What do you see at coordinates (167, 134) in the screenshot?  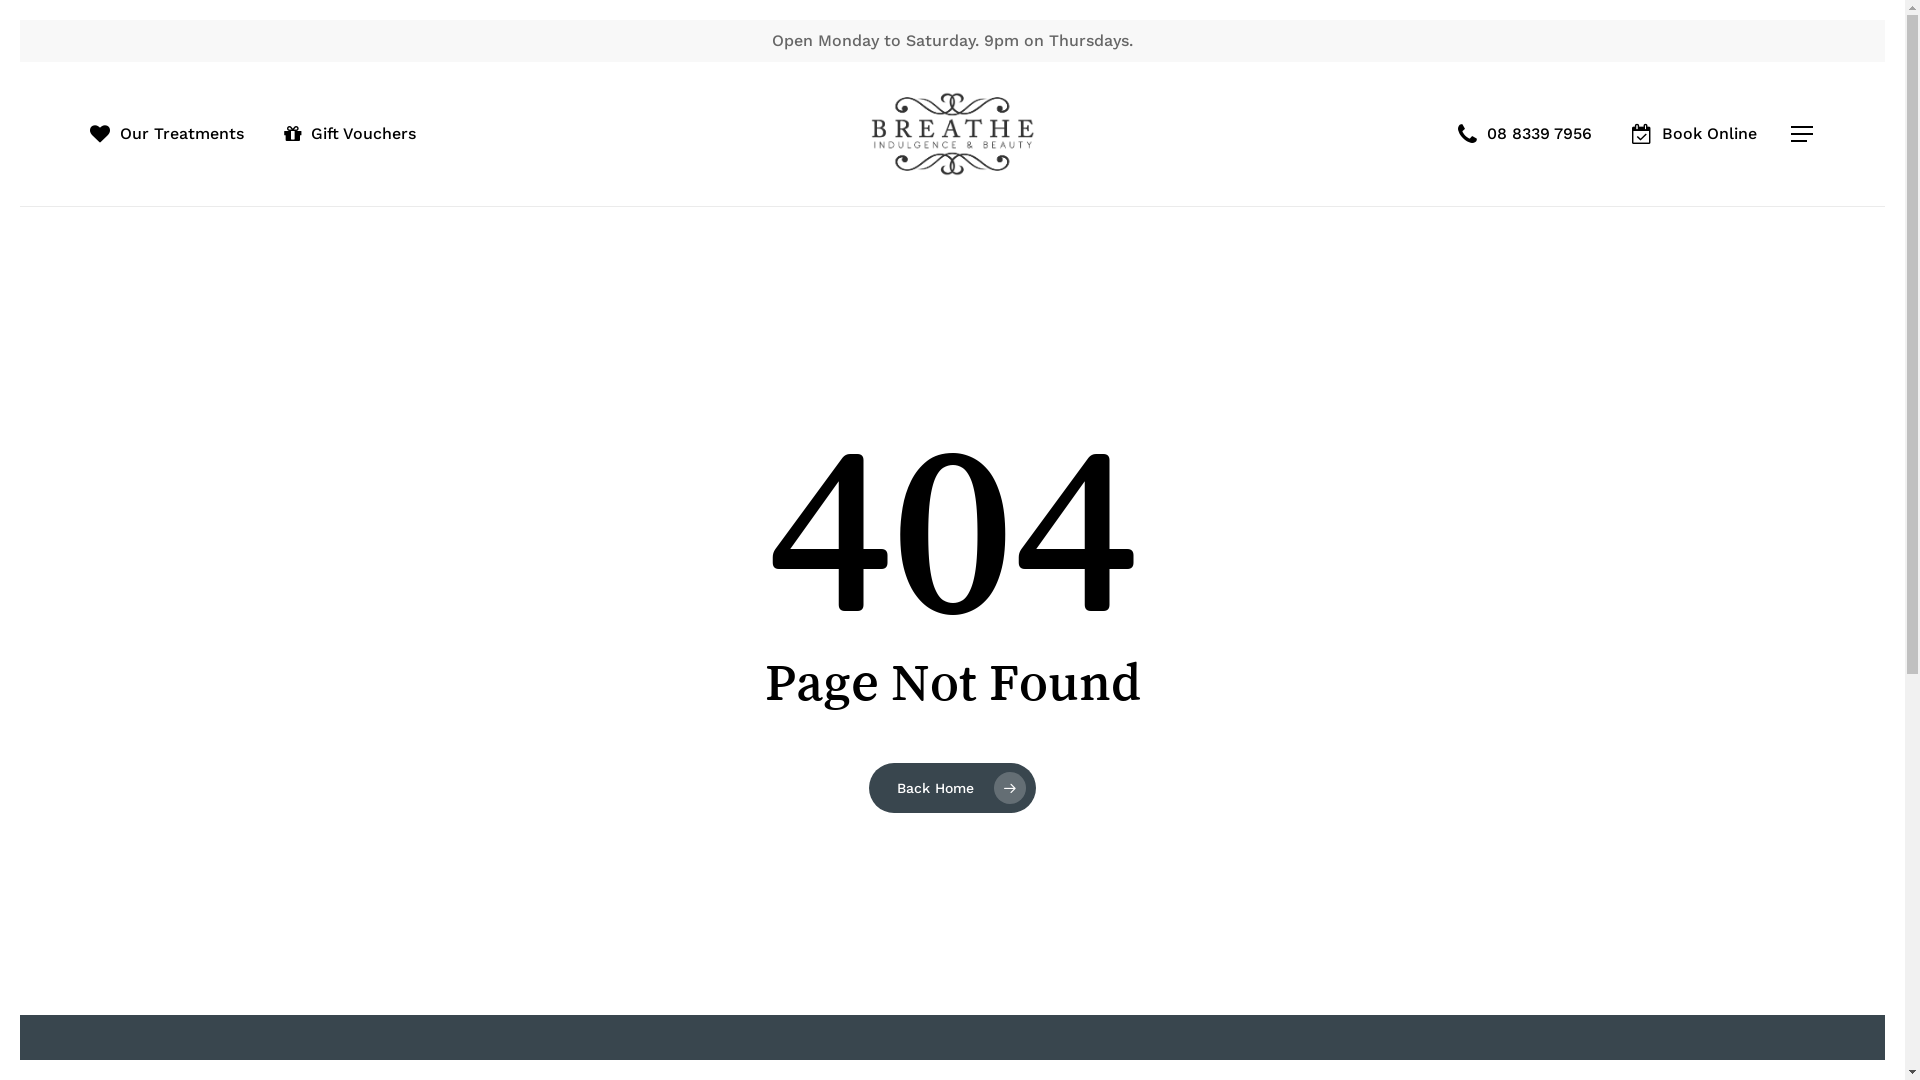 I see `Our Treatments` at bounding box center [167, 134].